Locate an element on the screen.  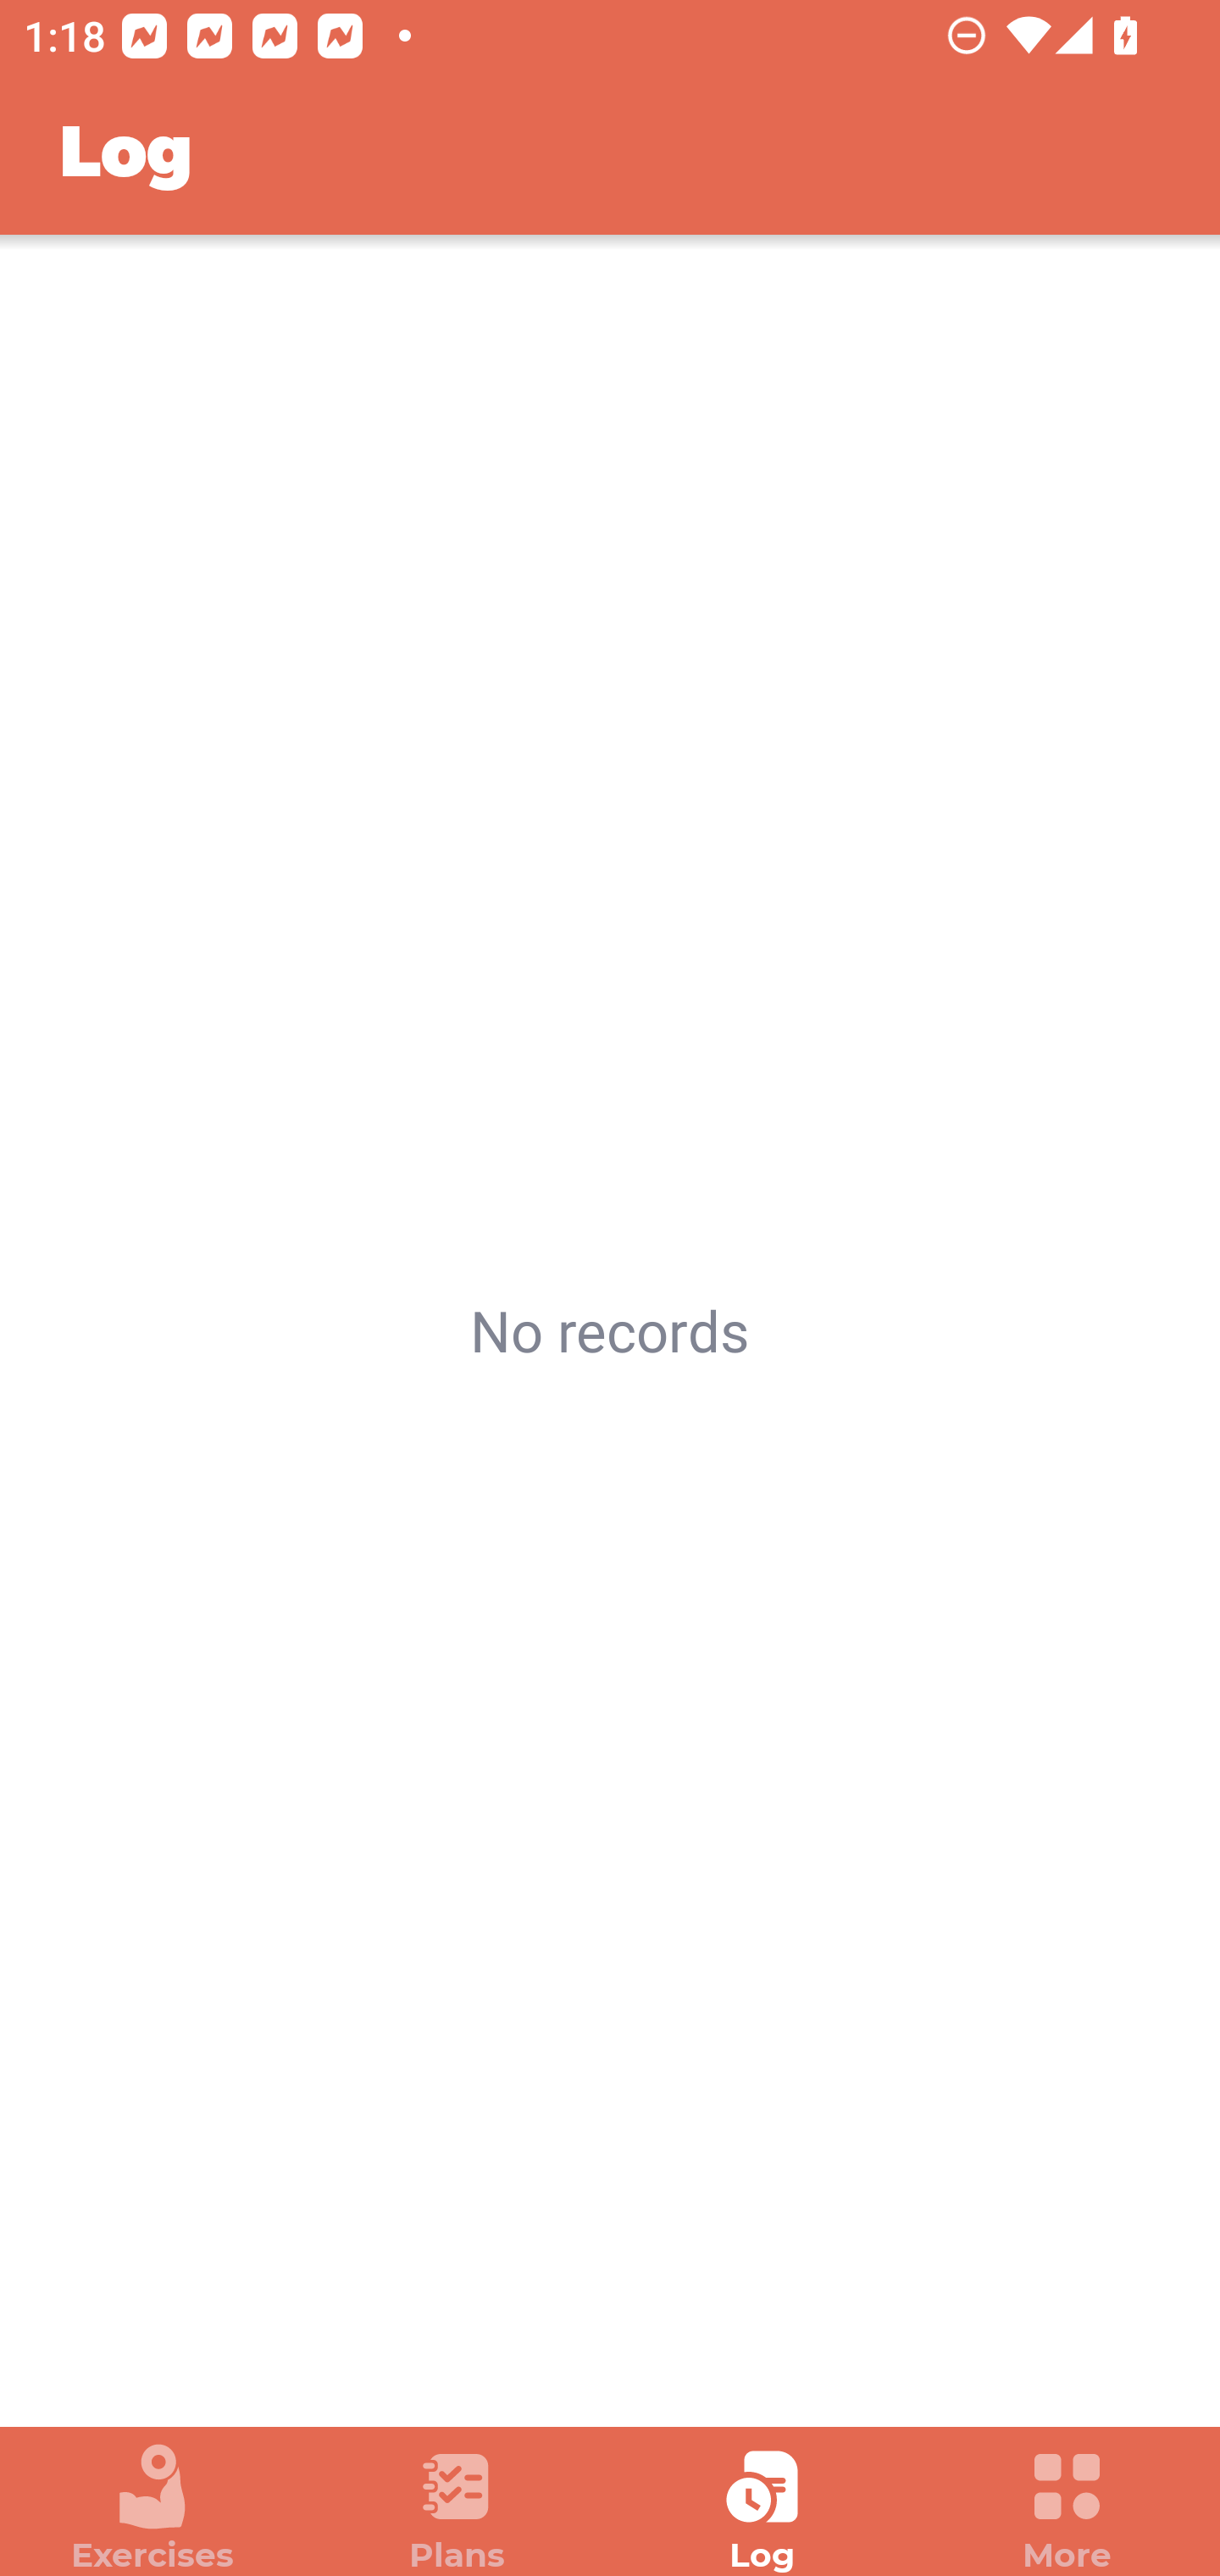
Exercises is located at coordinates (152, 2508).